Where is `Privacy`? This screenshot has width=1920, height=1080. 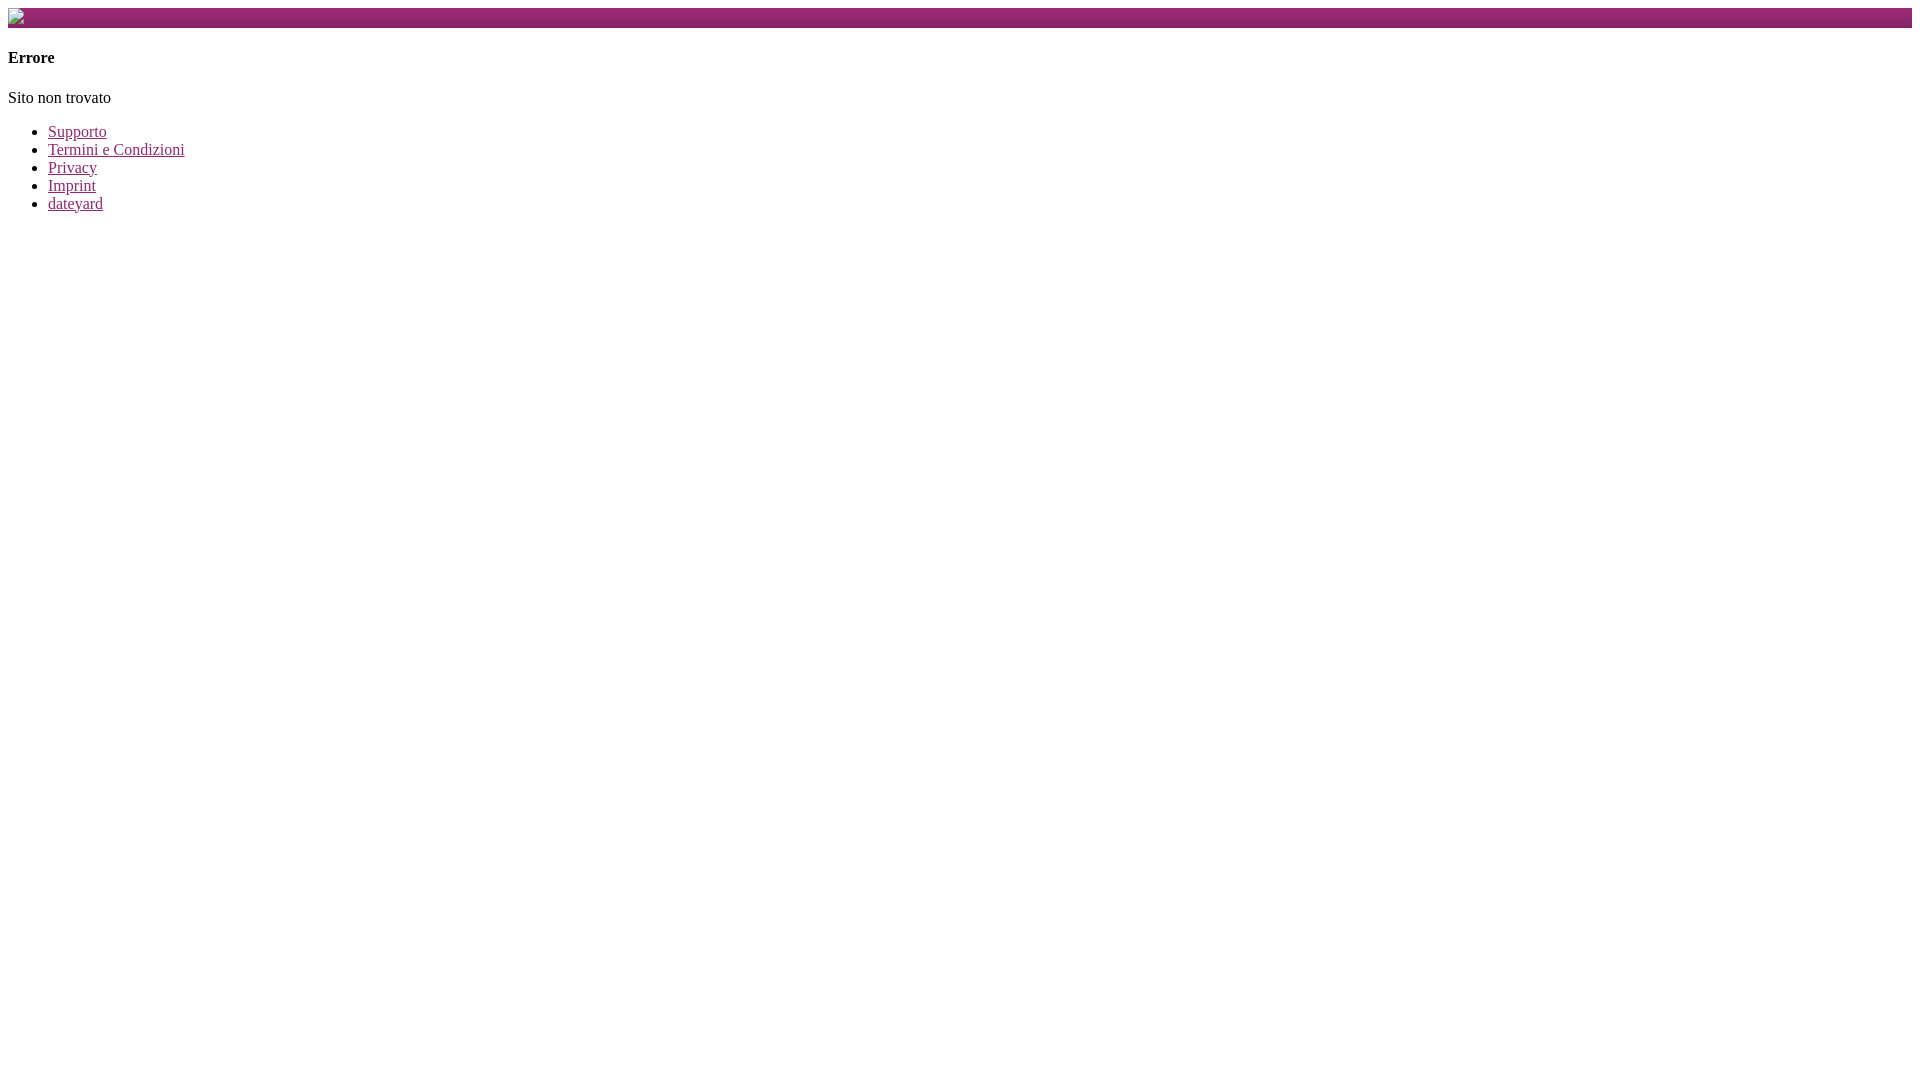 Privacy is located at coordinates (72, 168).